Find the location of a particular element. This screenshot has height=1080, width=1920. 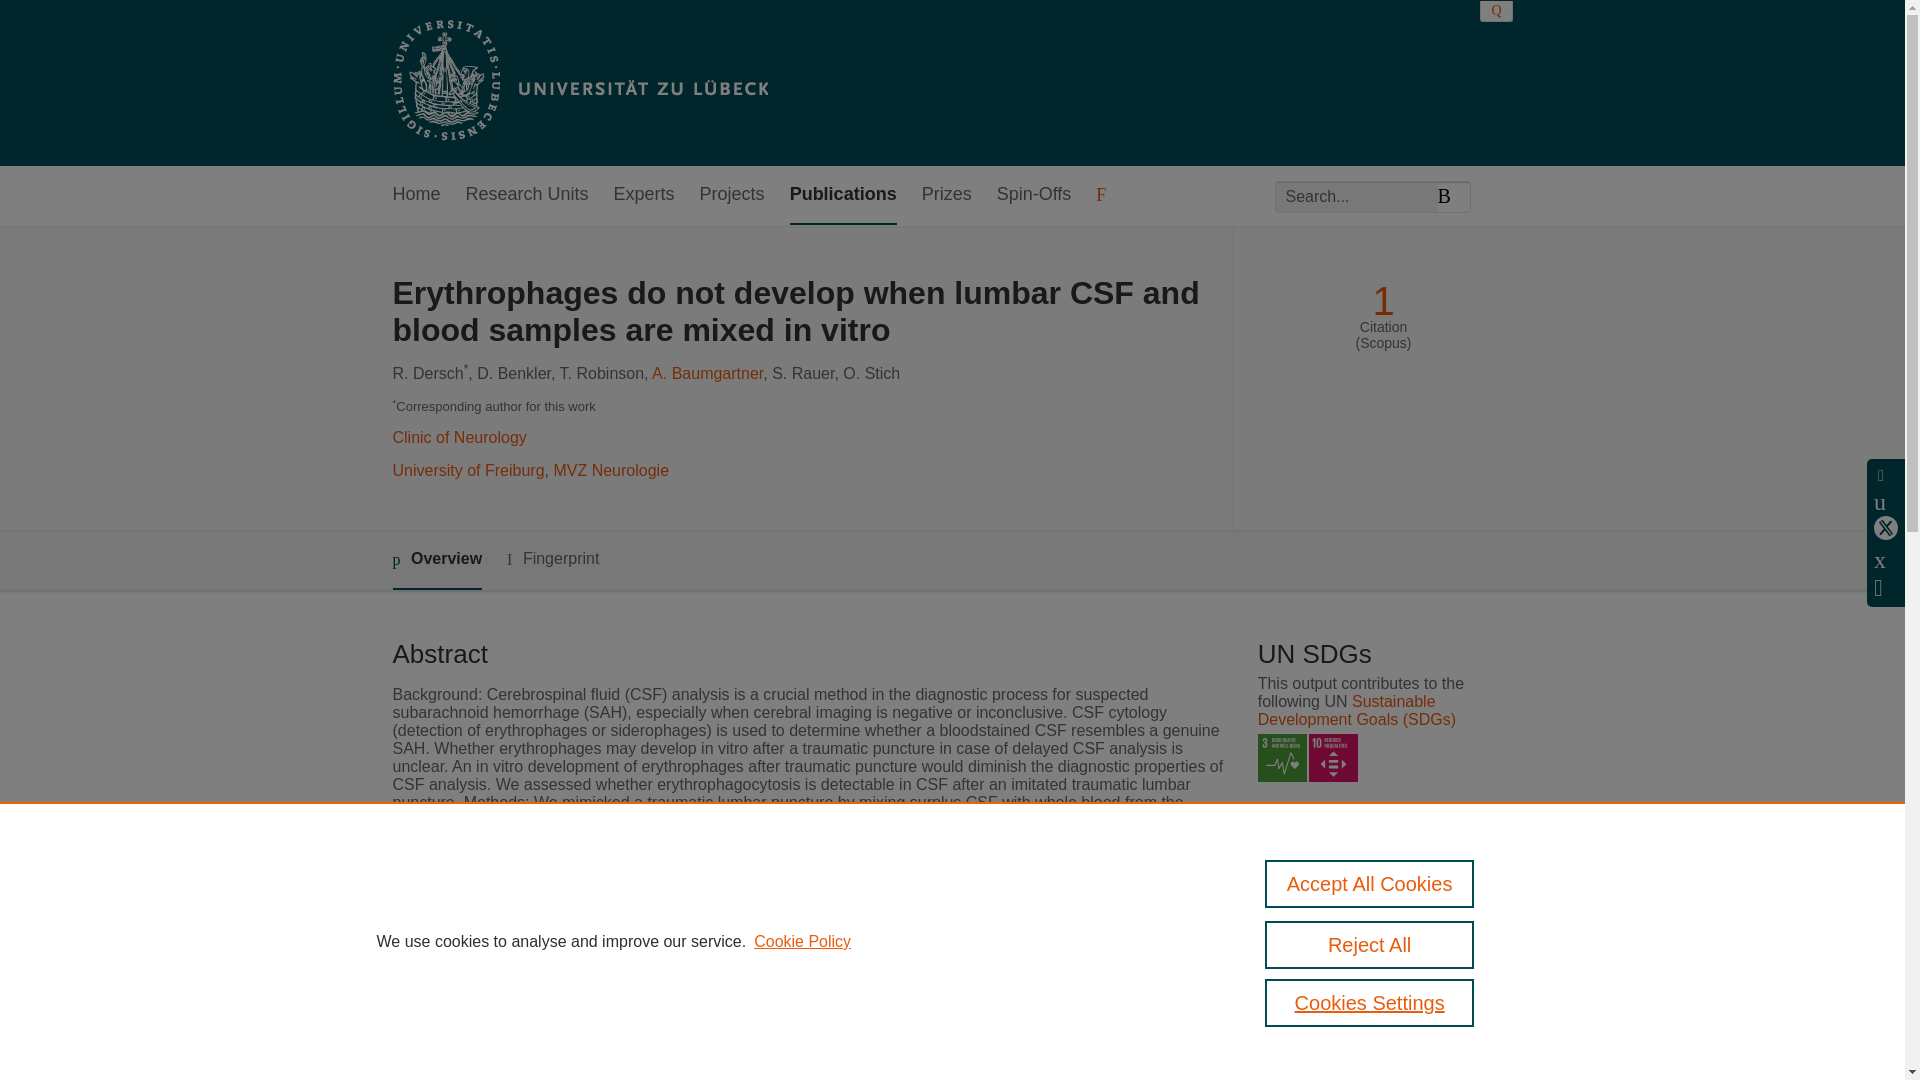

A. Baumgartner is located at coordinates (707, 374).